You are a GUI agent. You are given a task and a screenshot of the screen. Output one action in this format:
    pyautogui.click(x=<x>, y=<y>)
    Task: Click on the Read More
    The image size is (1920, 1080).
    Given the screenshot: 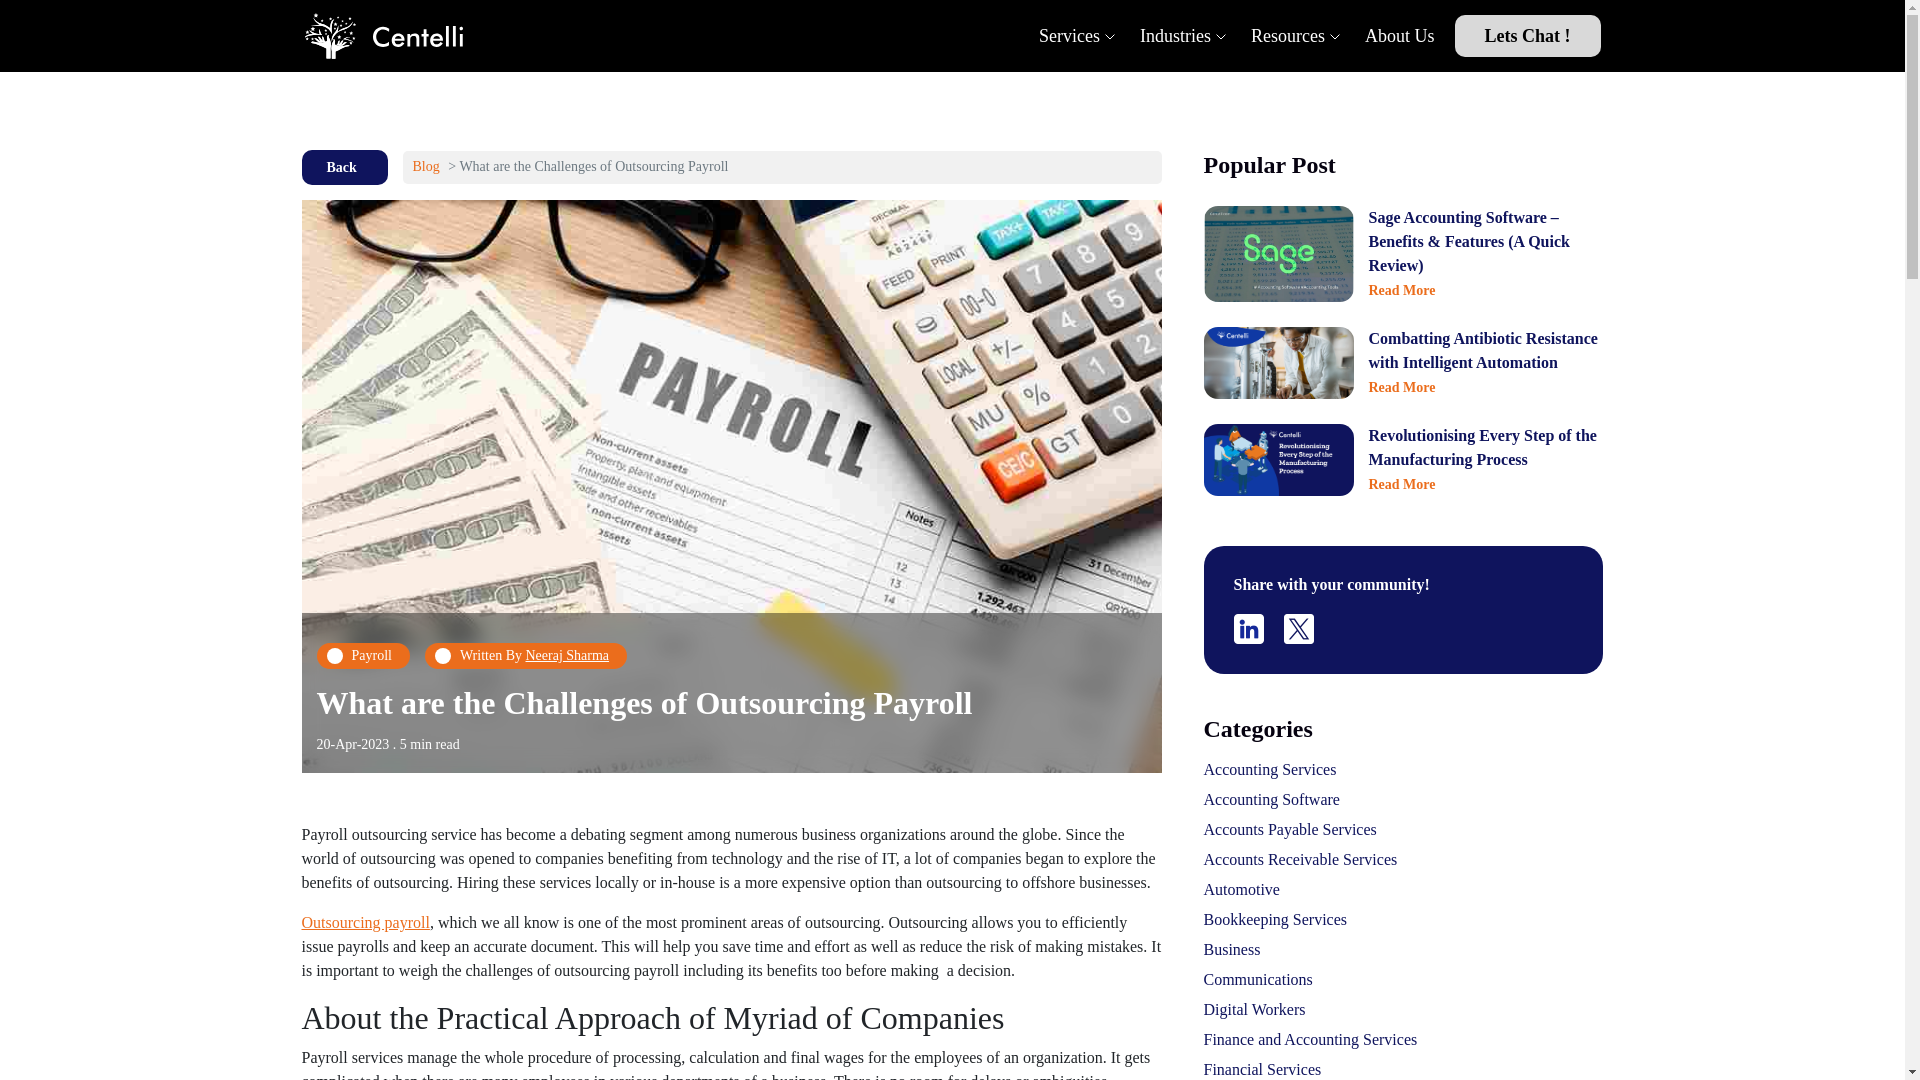 What is the action you would take?
    pyautogui.click(x=1400, y=484)
    